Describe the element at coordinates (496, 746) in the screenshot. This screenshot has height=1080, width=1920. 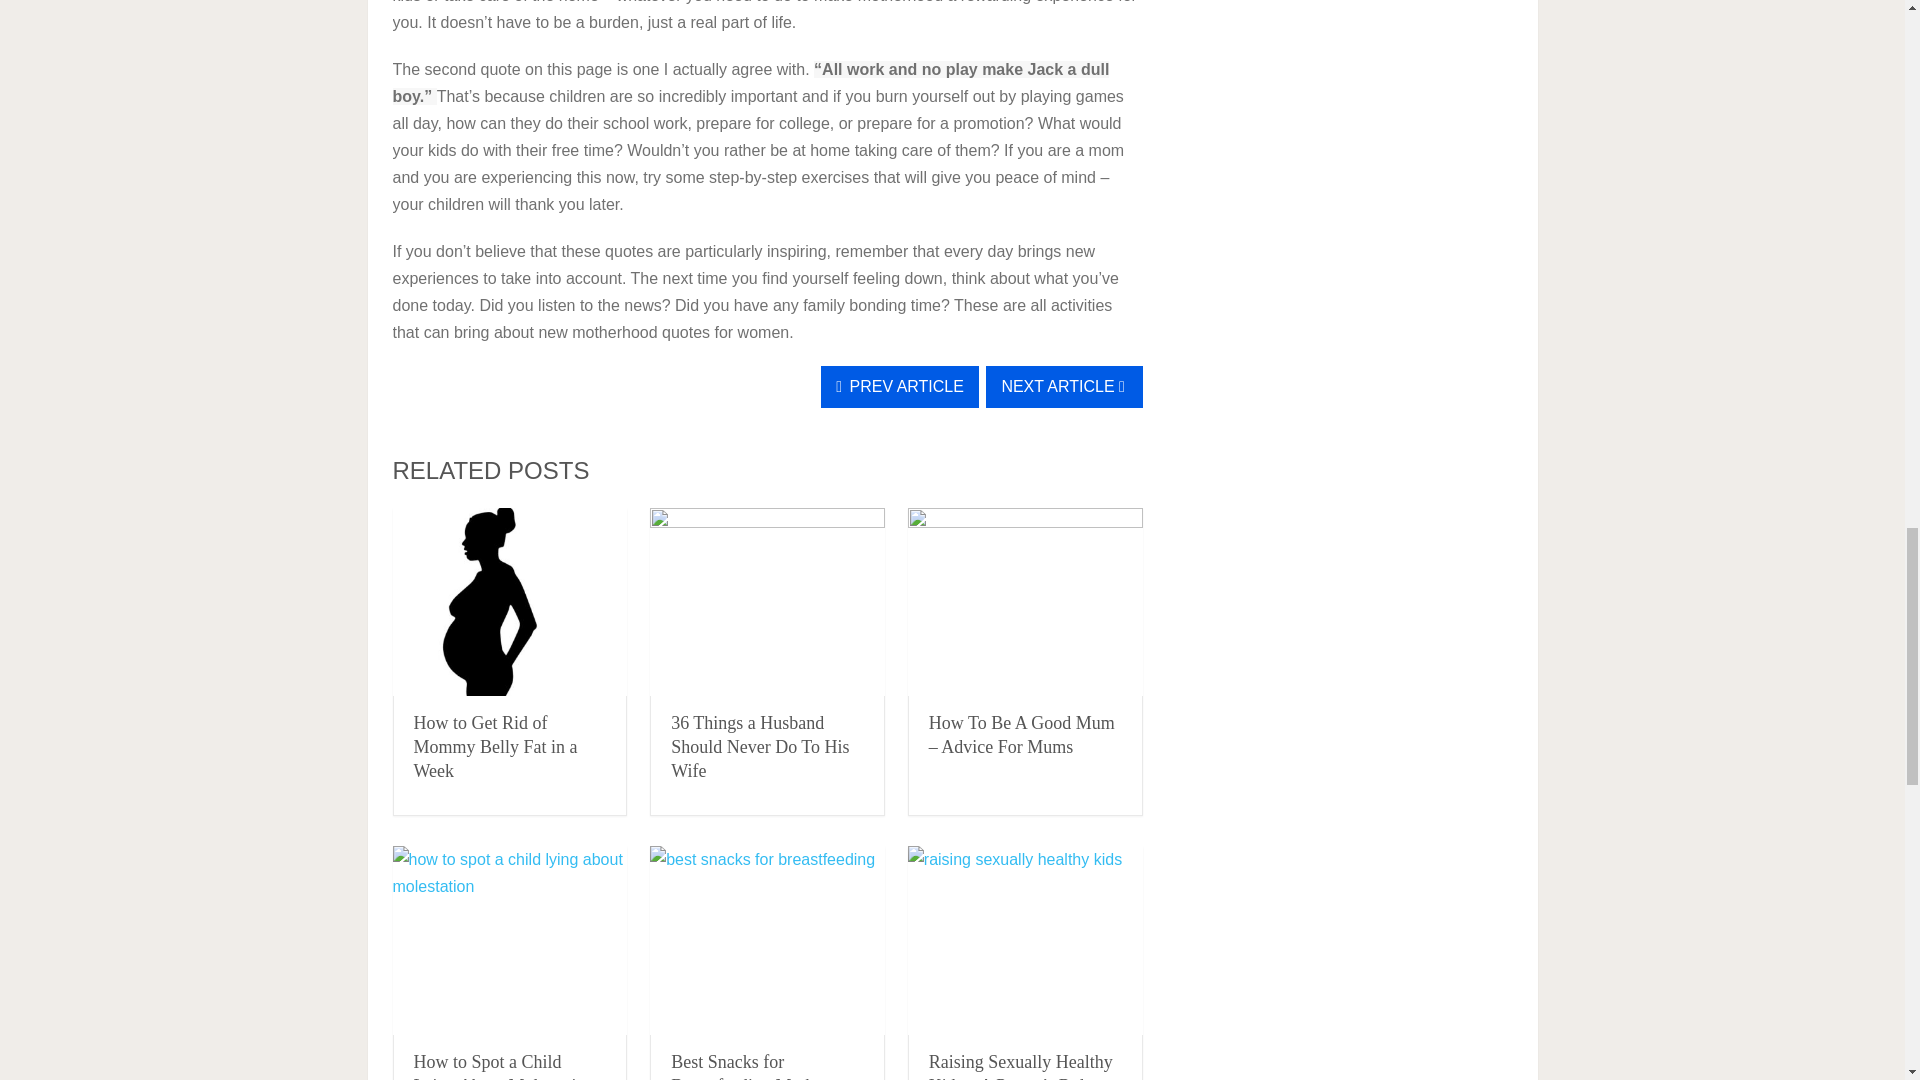
I see `How to Get Rid of Mommy Belly Fat in a Week` at that location.